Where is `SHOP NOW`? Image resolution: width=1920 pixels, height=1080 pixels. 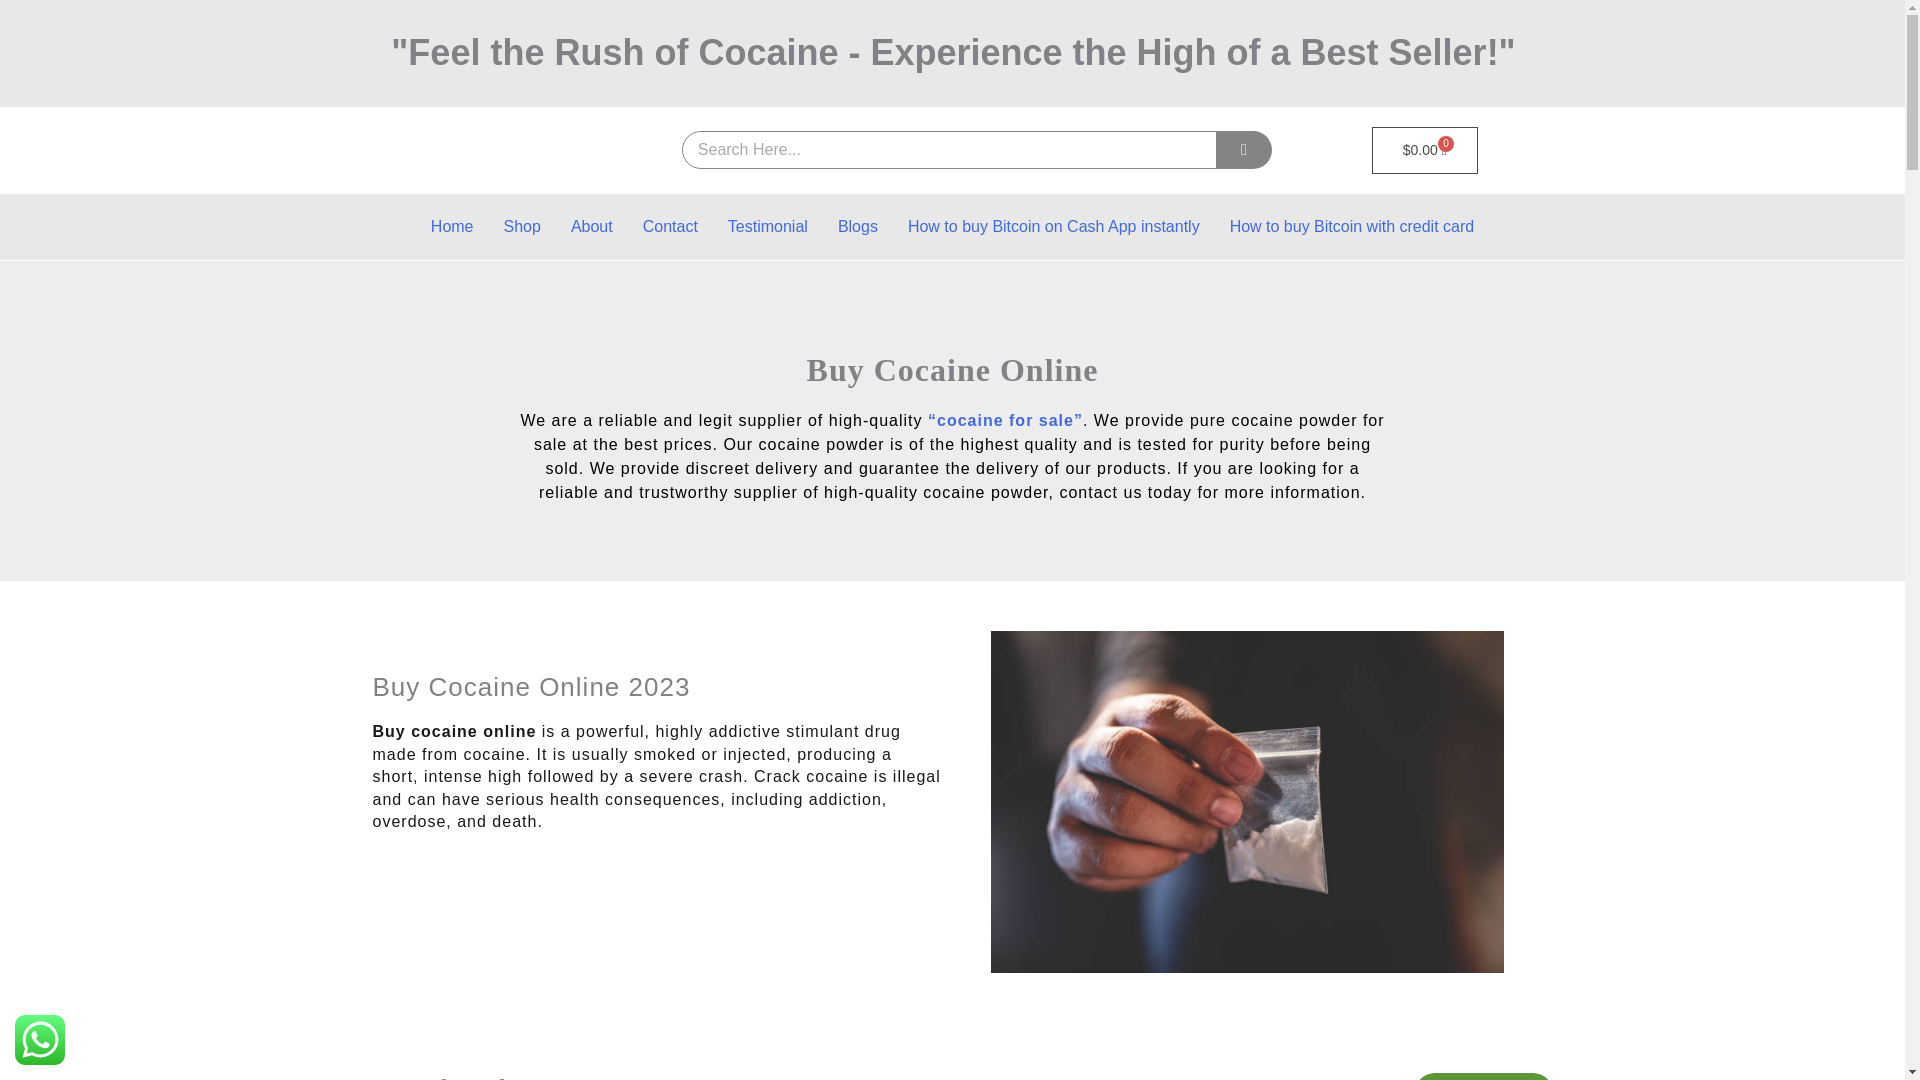
SHOP NOW is located at coordinates (1484, 1076).